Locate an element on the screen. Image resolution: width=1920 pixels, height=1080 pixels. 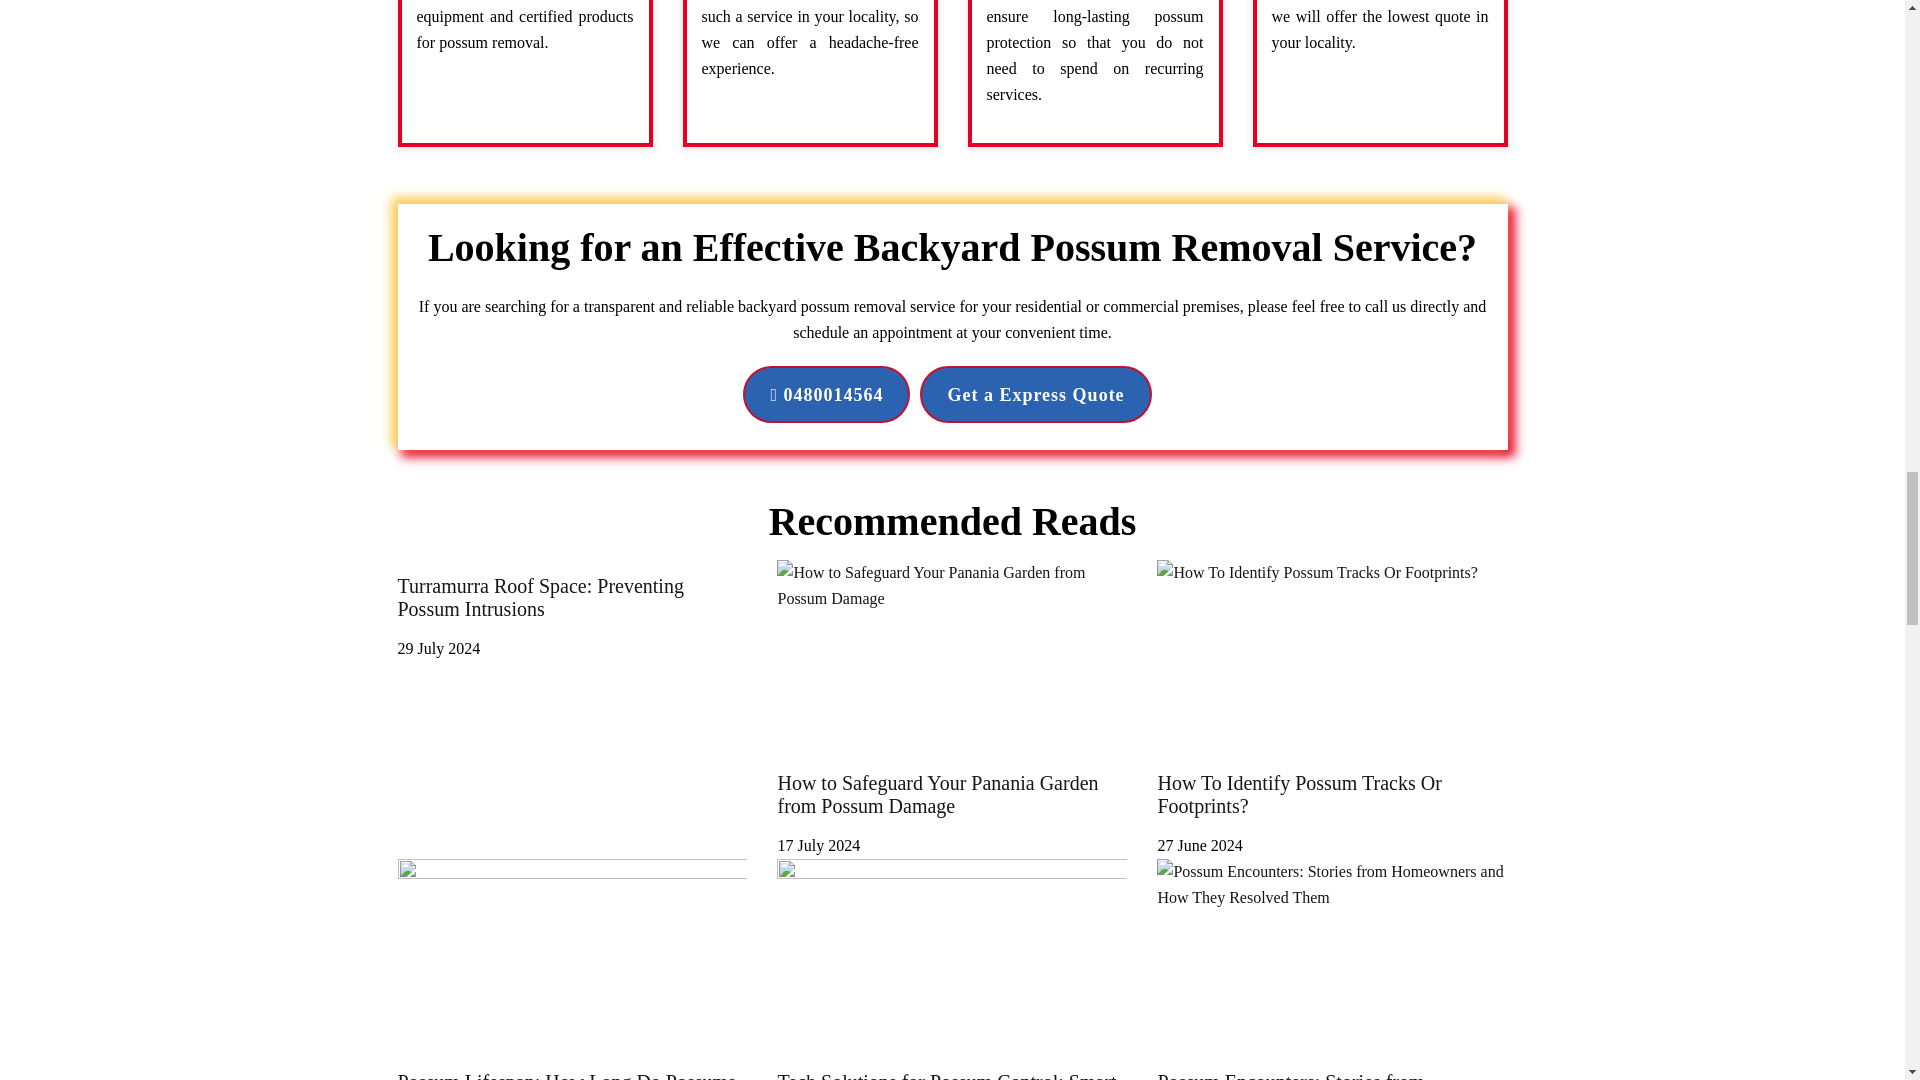
How To Identify Possum Tracks Or Footprints? is located at coordinates (1332, 806).